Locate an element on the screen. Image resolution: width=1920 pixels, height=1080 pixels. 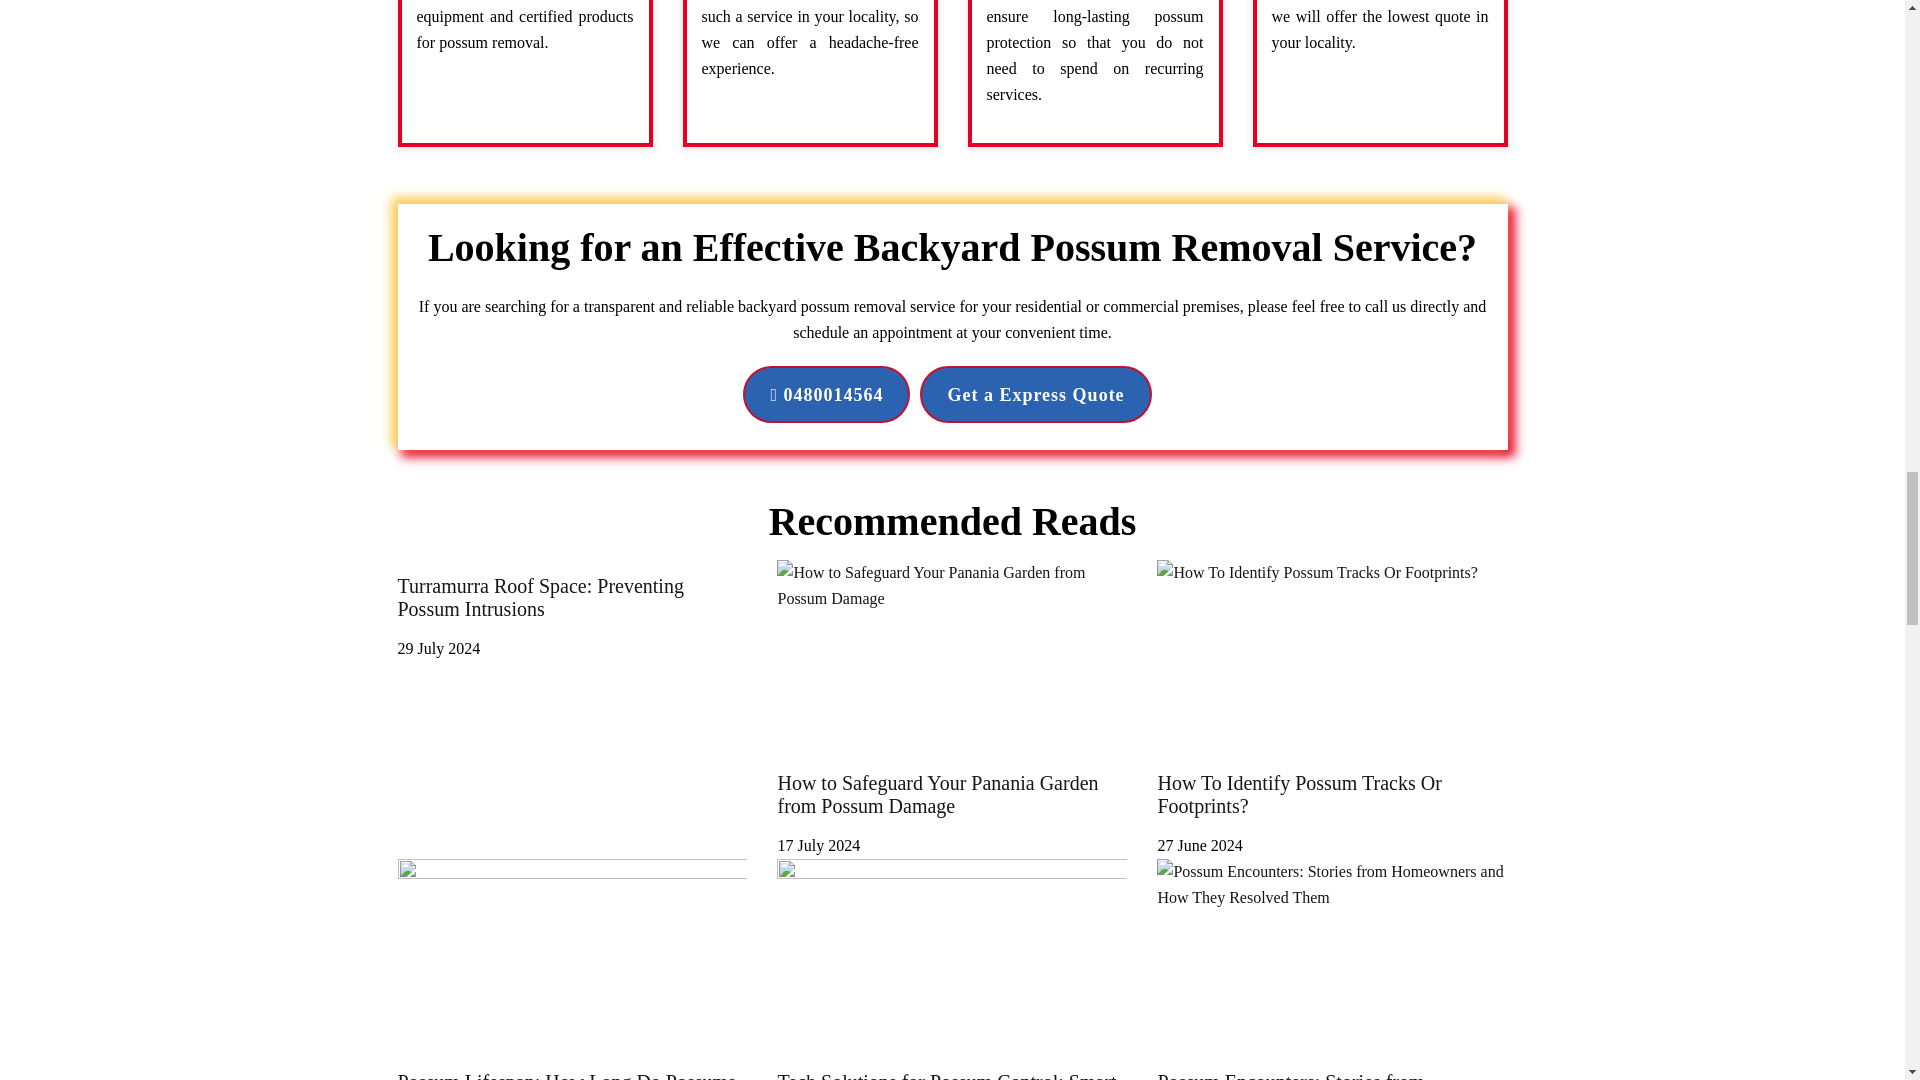
How To Identify Possum Tracks Or Footprints? is located at coordinates (1332, 806).